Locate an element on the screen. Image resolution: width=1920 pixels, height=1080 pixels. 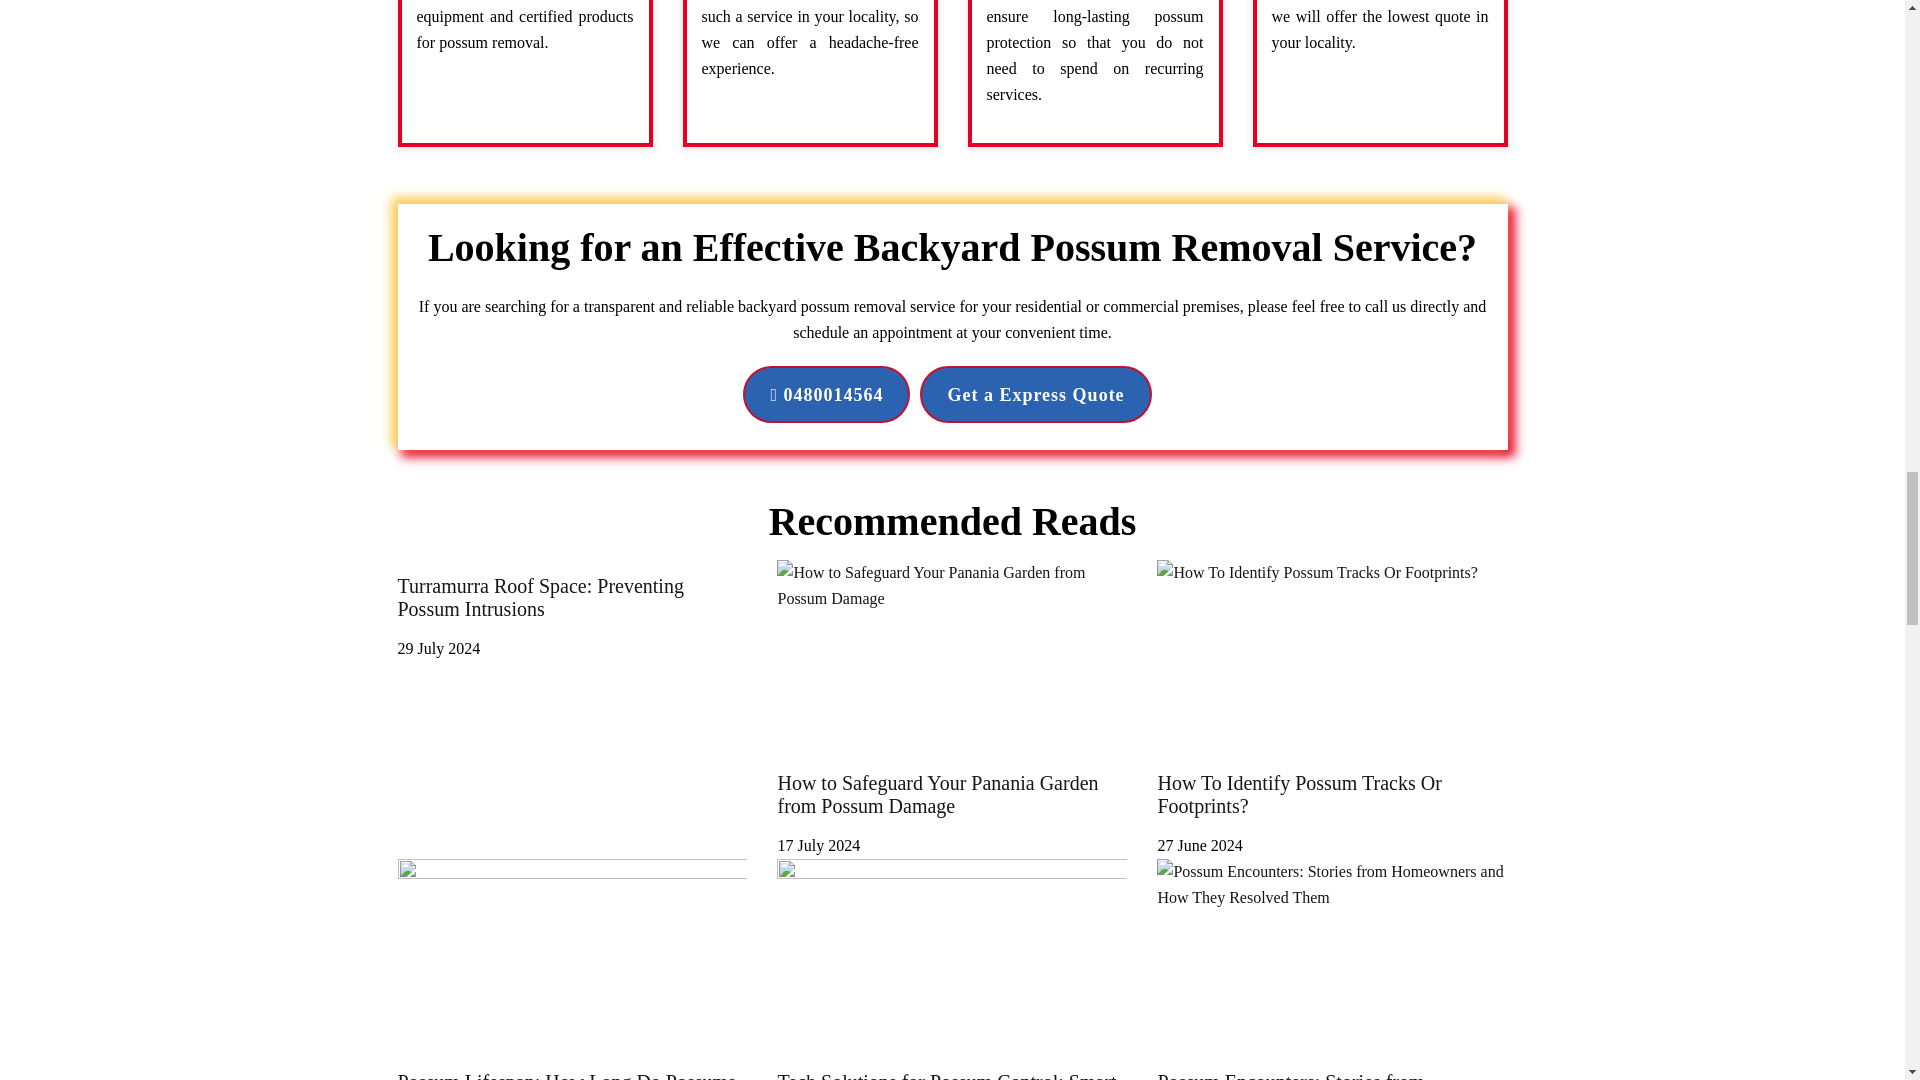
How To Identify Possum Tracks Or Footprints? is located at coordinates (1332, 806).